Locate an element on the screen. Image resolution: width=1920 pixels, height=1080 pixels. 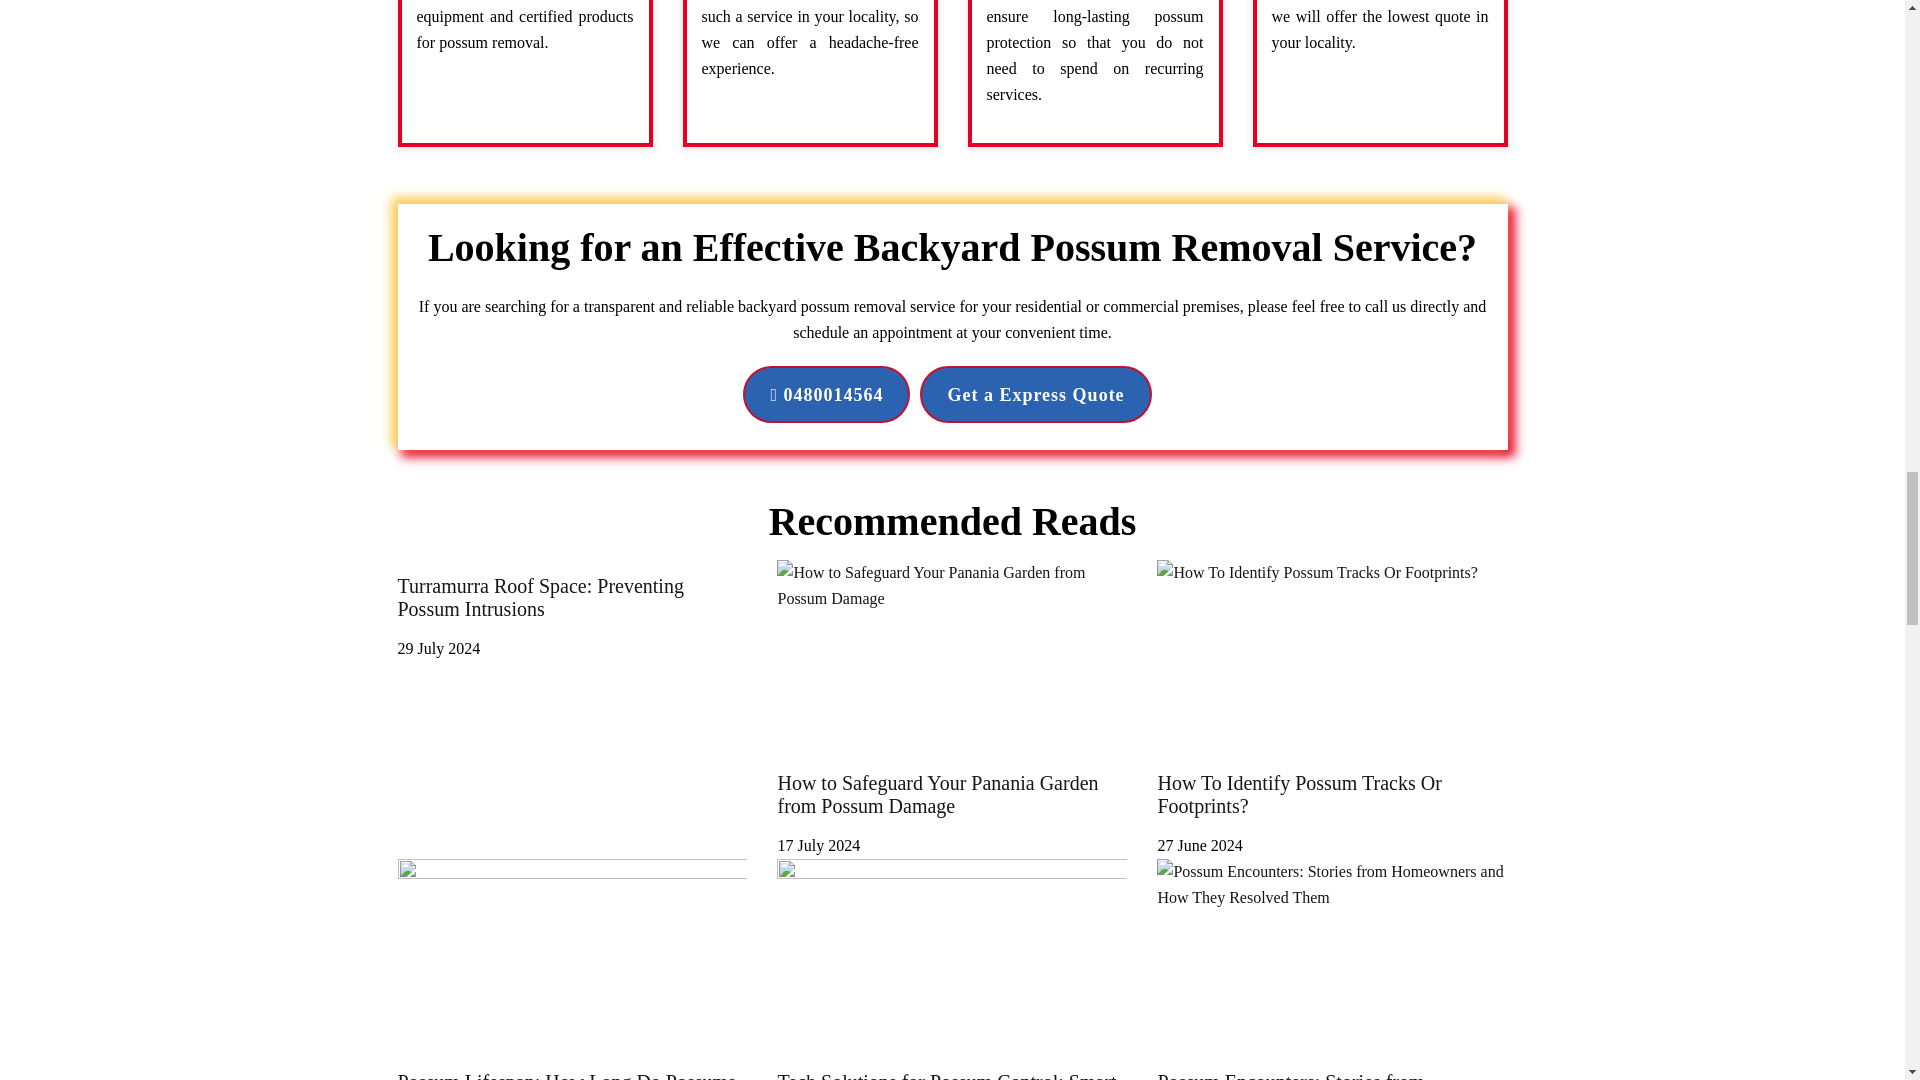
How To Identify Possum Tracks Or Footprints? is located at coordinates (1332, 806).